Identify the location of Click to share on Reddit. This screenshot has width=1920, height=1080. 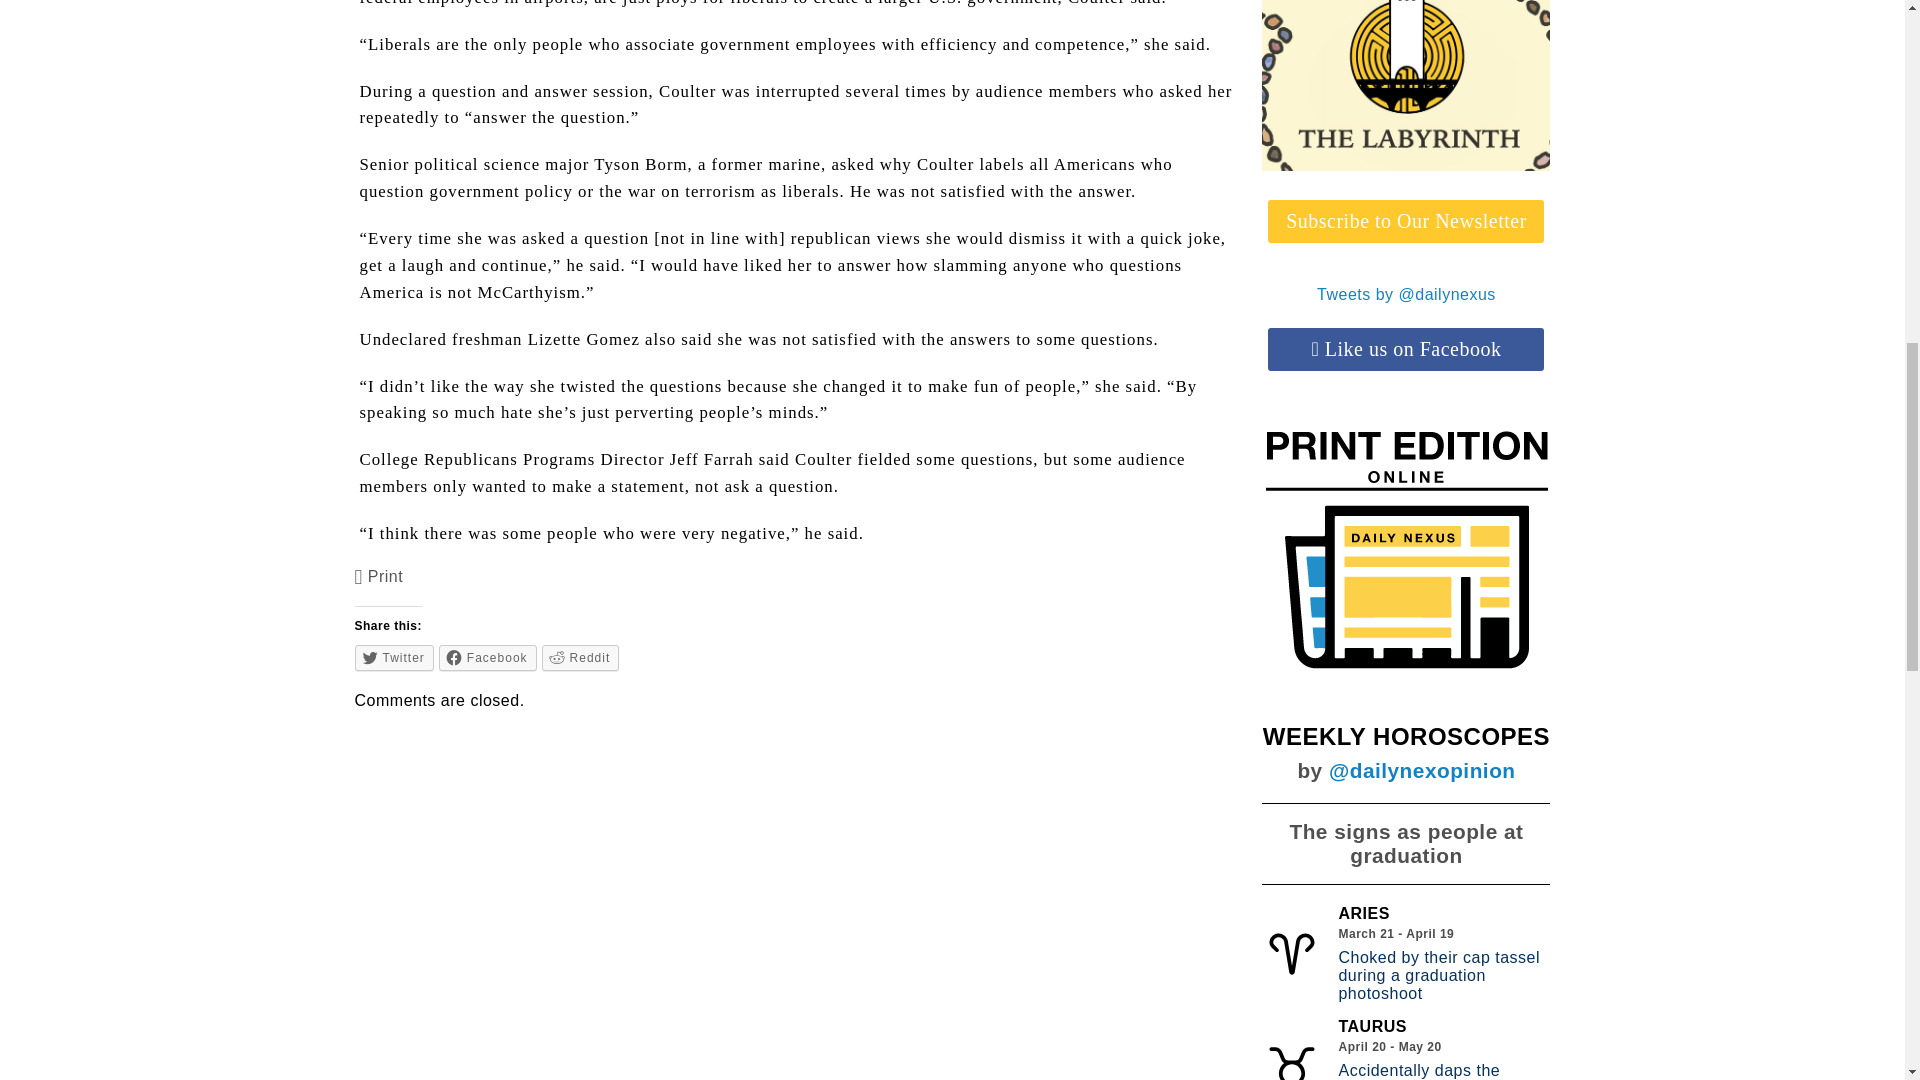
(580, 657).